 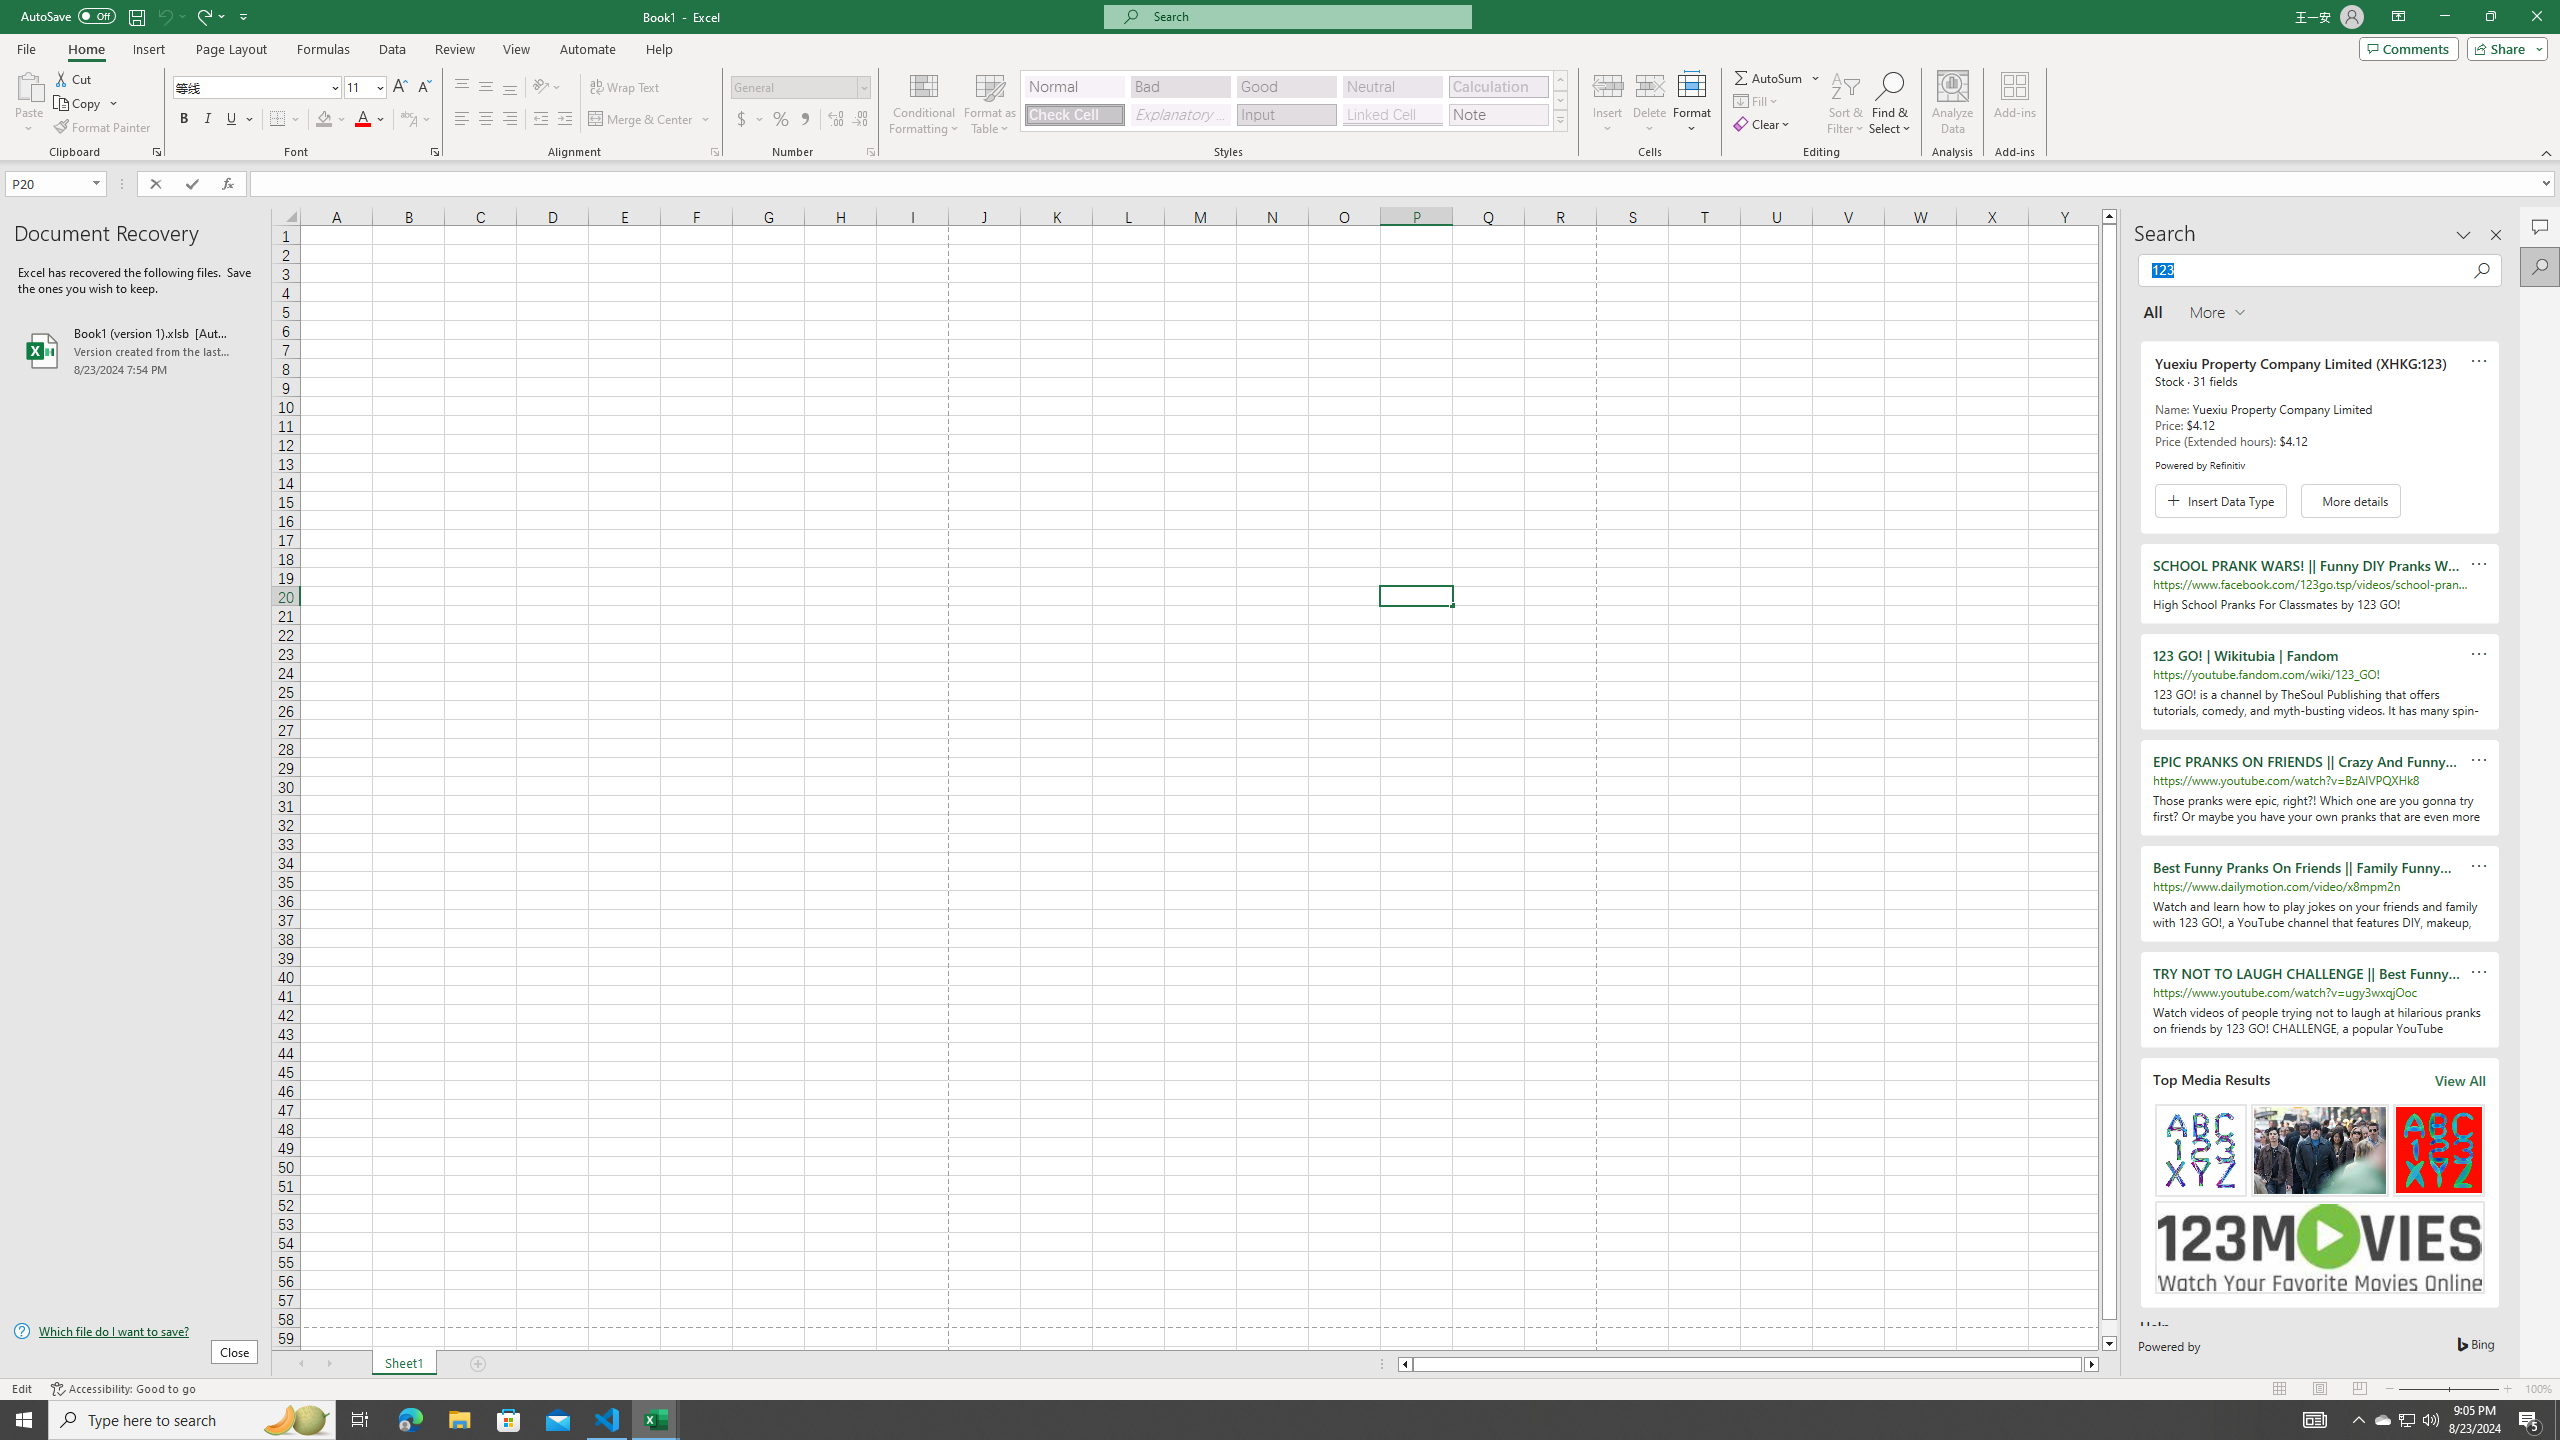 What do you see at coordinates (804, 120) in the screenshot?
I see `Comma Style` at bounding box center [804, 120].